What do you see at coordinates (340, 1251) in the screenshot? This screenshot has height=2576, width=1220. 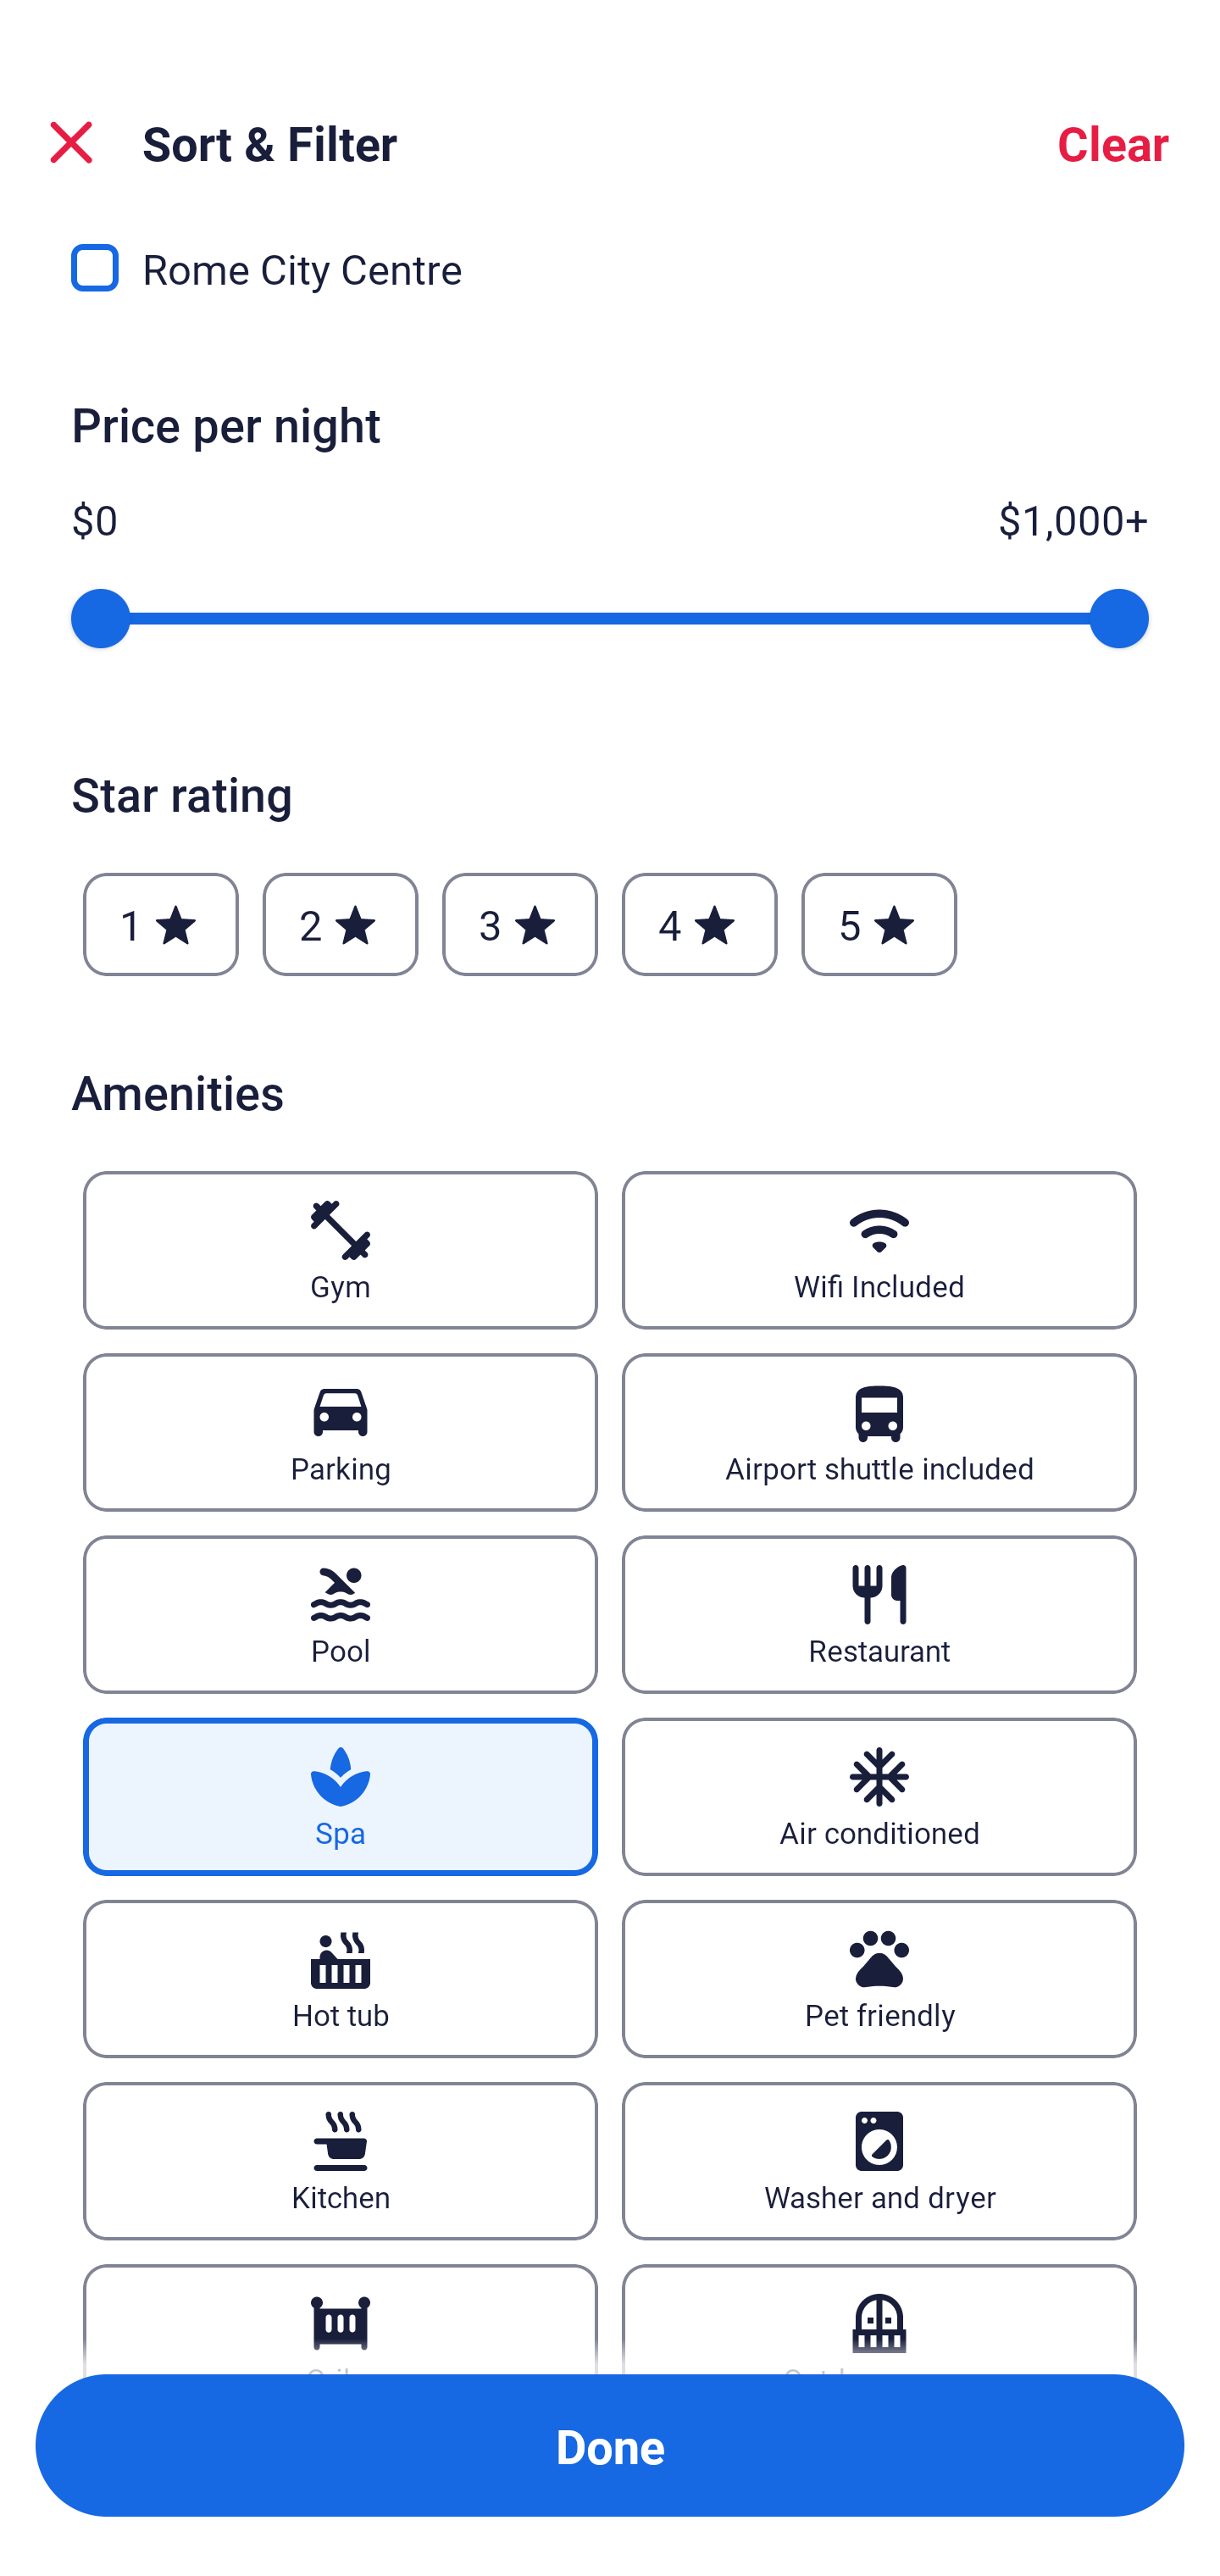 I see `Gym` at bounding box center [340, 1251].